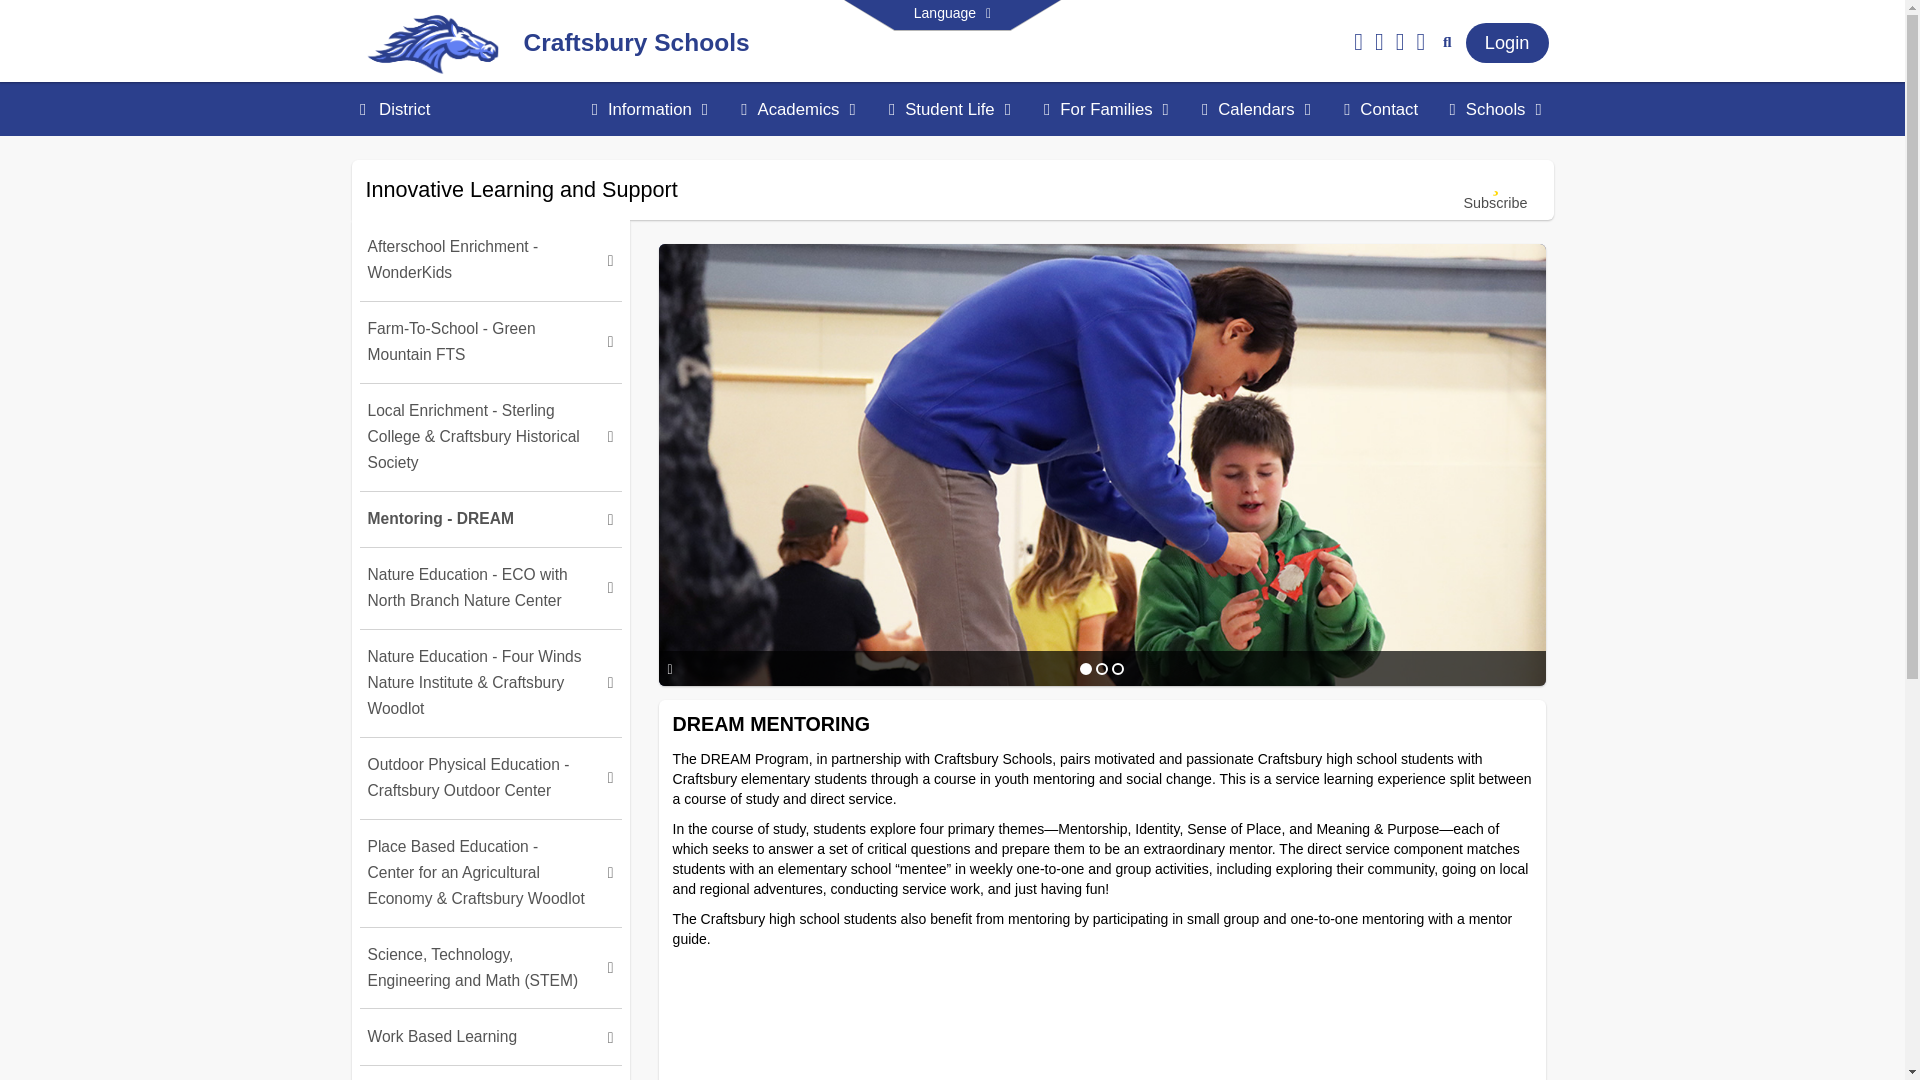 The width and height of the screenshot is (1920, 1080). I want to click on Innovative Learning and Support, so click(522, 189).